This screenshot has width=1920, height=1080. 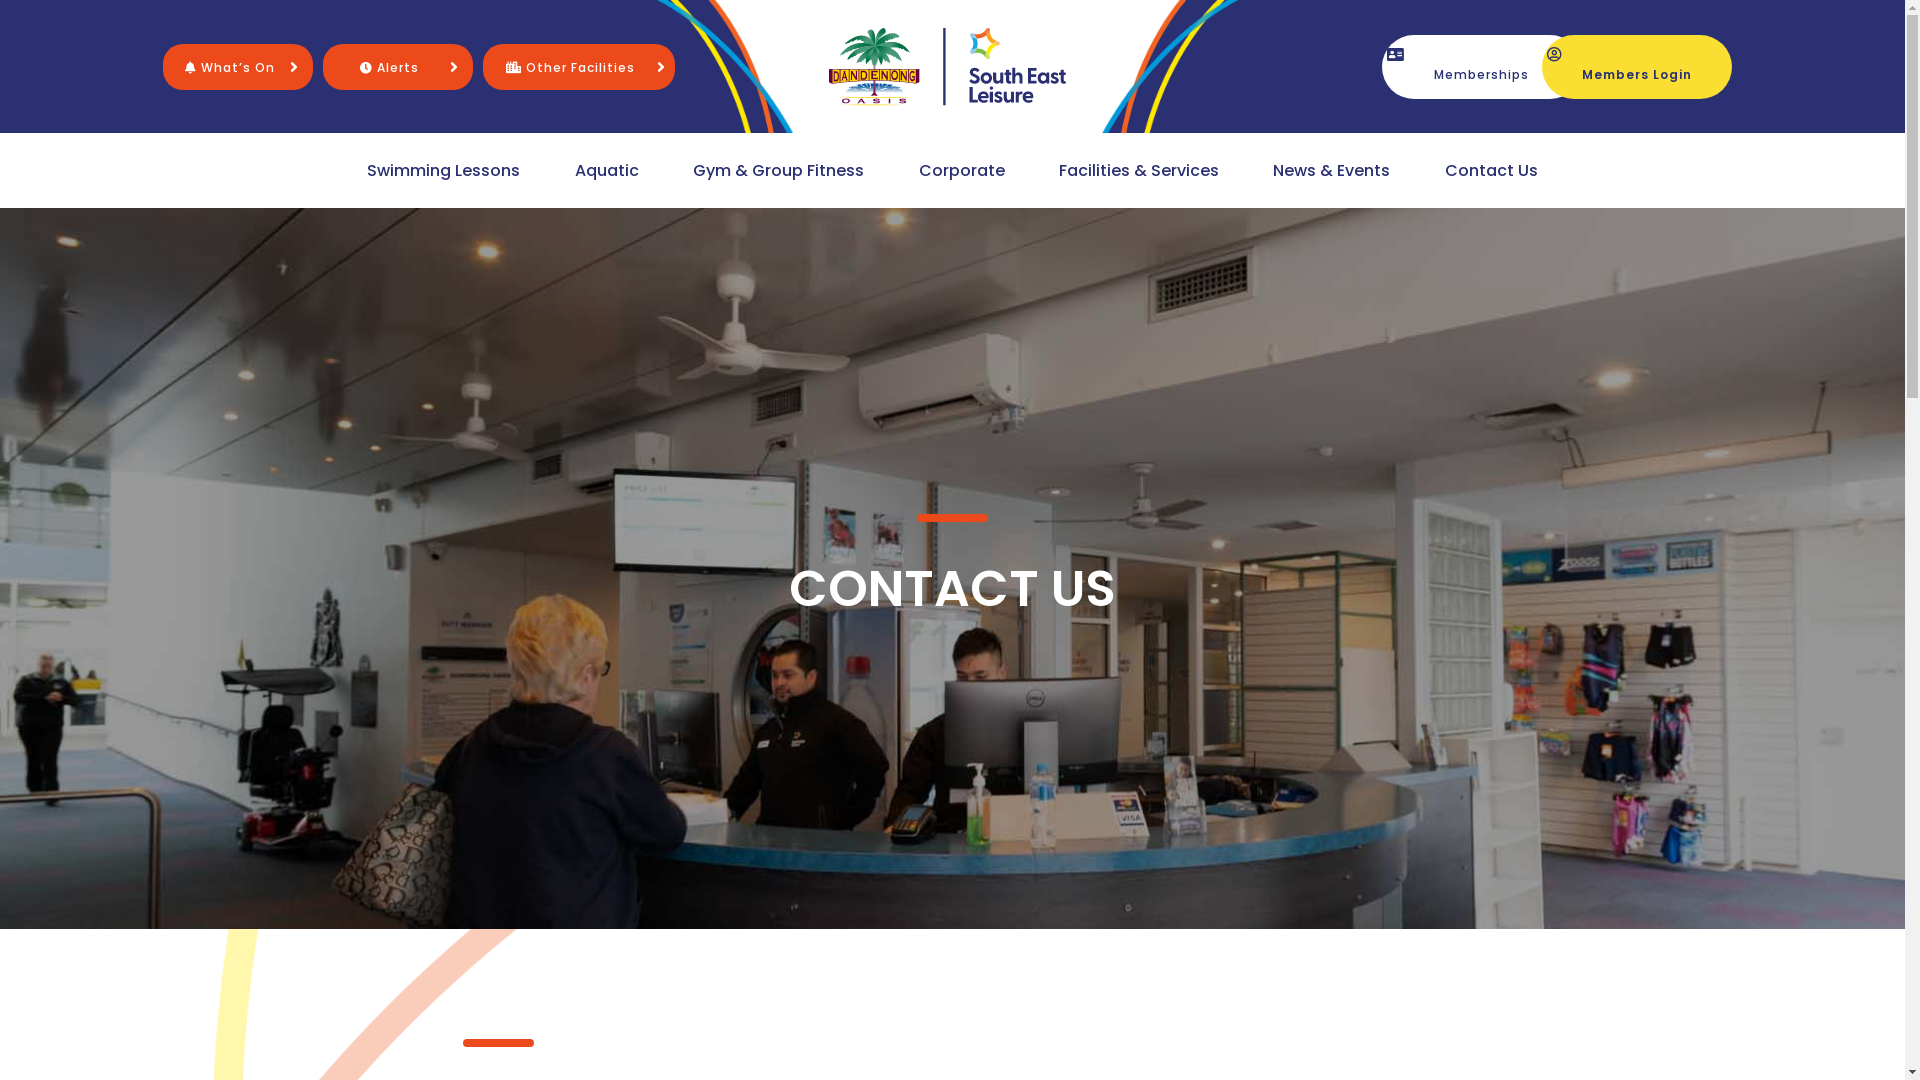 I want to click on Aquatic, so click(x=607, y=170).